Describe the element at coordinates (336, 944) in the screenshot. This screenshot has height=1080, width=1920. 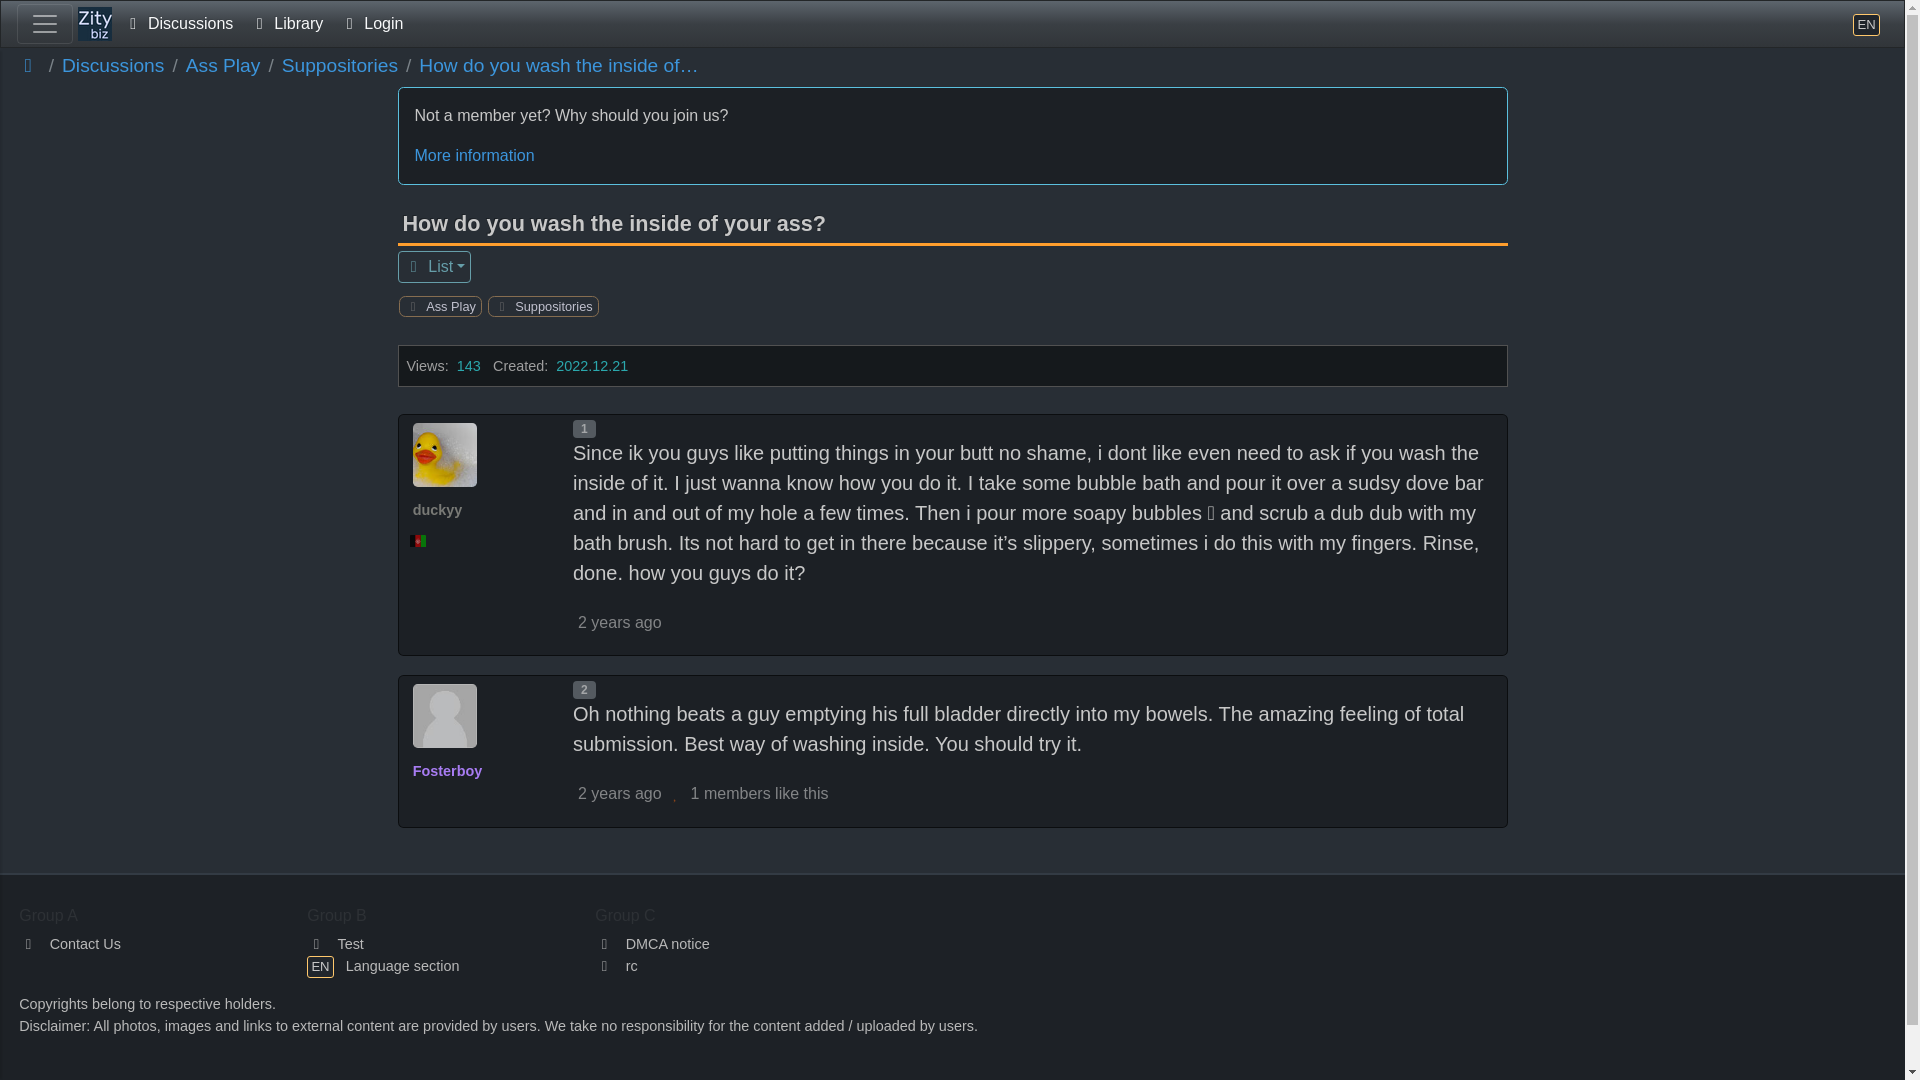
I see `  Test` at that location.